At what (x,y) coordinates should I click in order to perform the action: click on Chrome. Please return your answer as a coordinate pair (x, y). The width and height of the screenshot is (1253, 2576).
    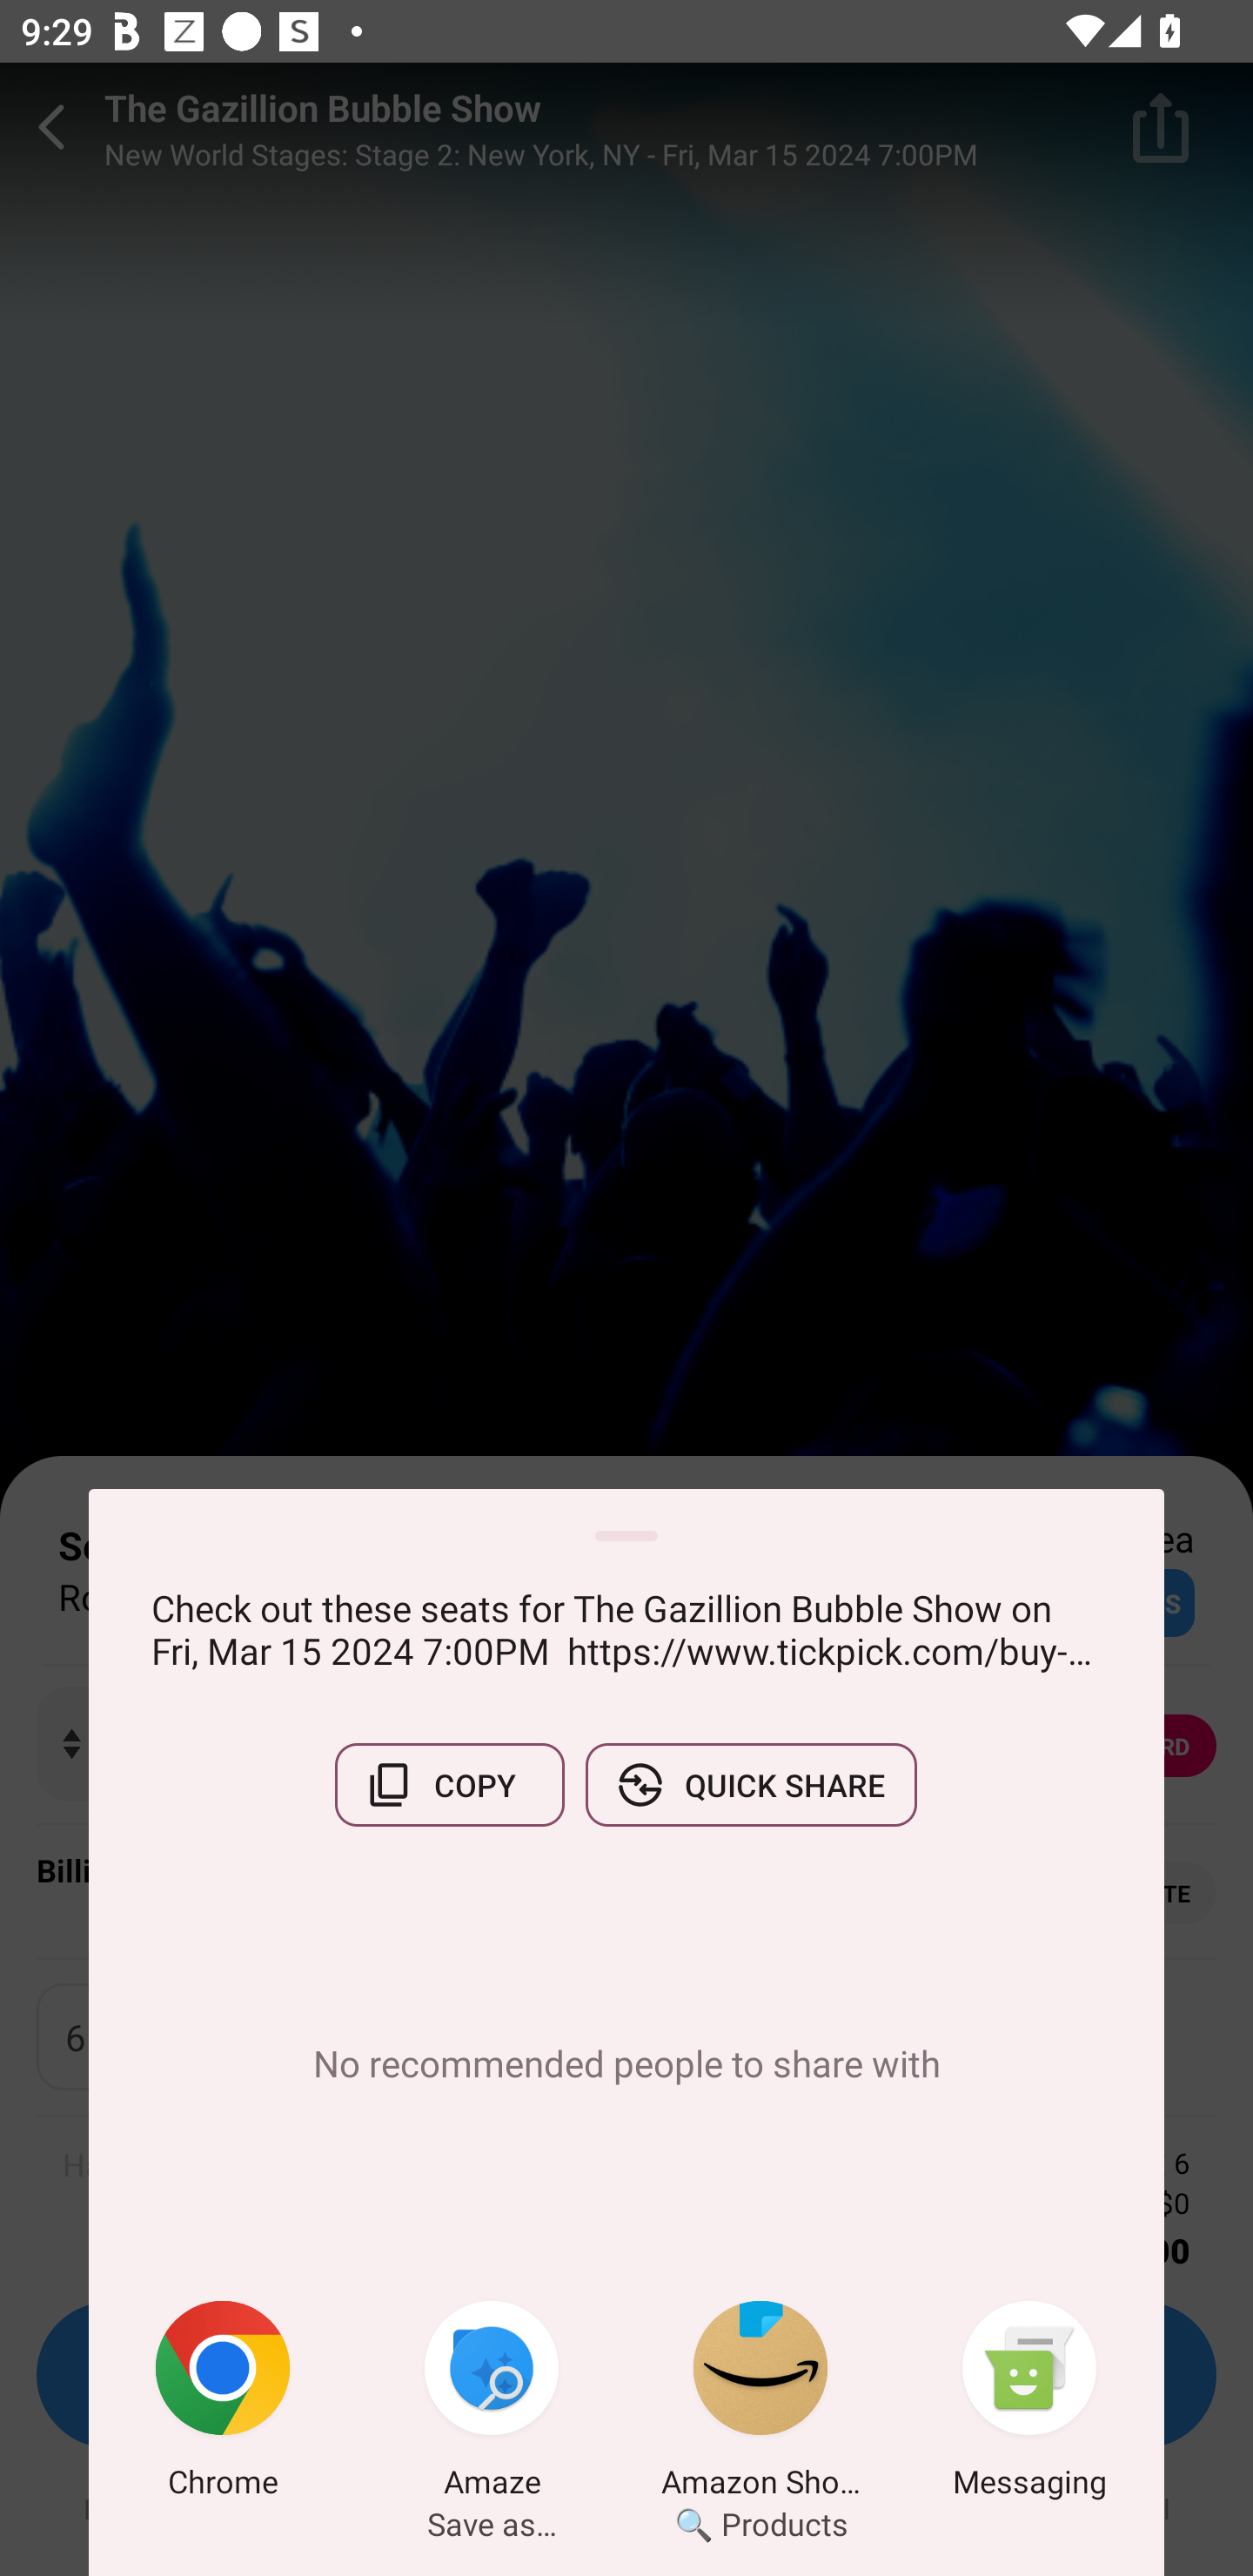
    Looking at the image, I should click on (223, 2405).